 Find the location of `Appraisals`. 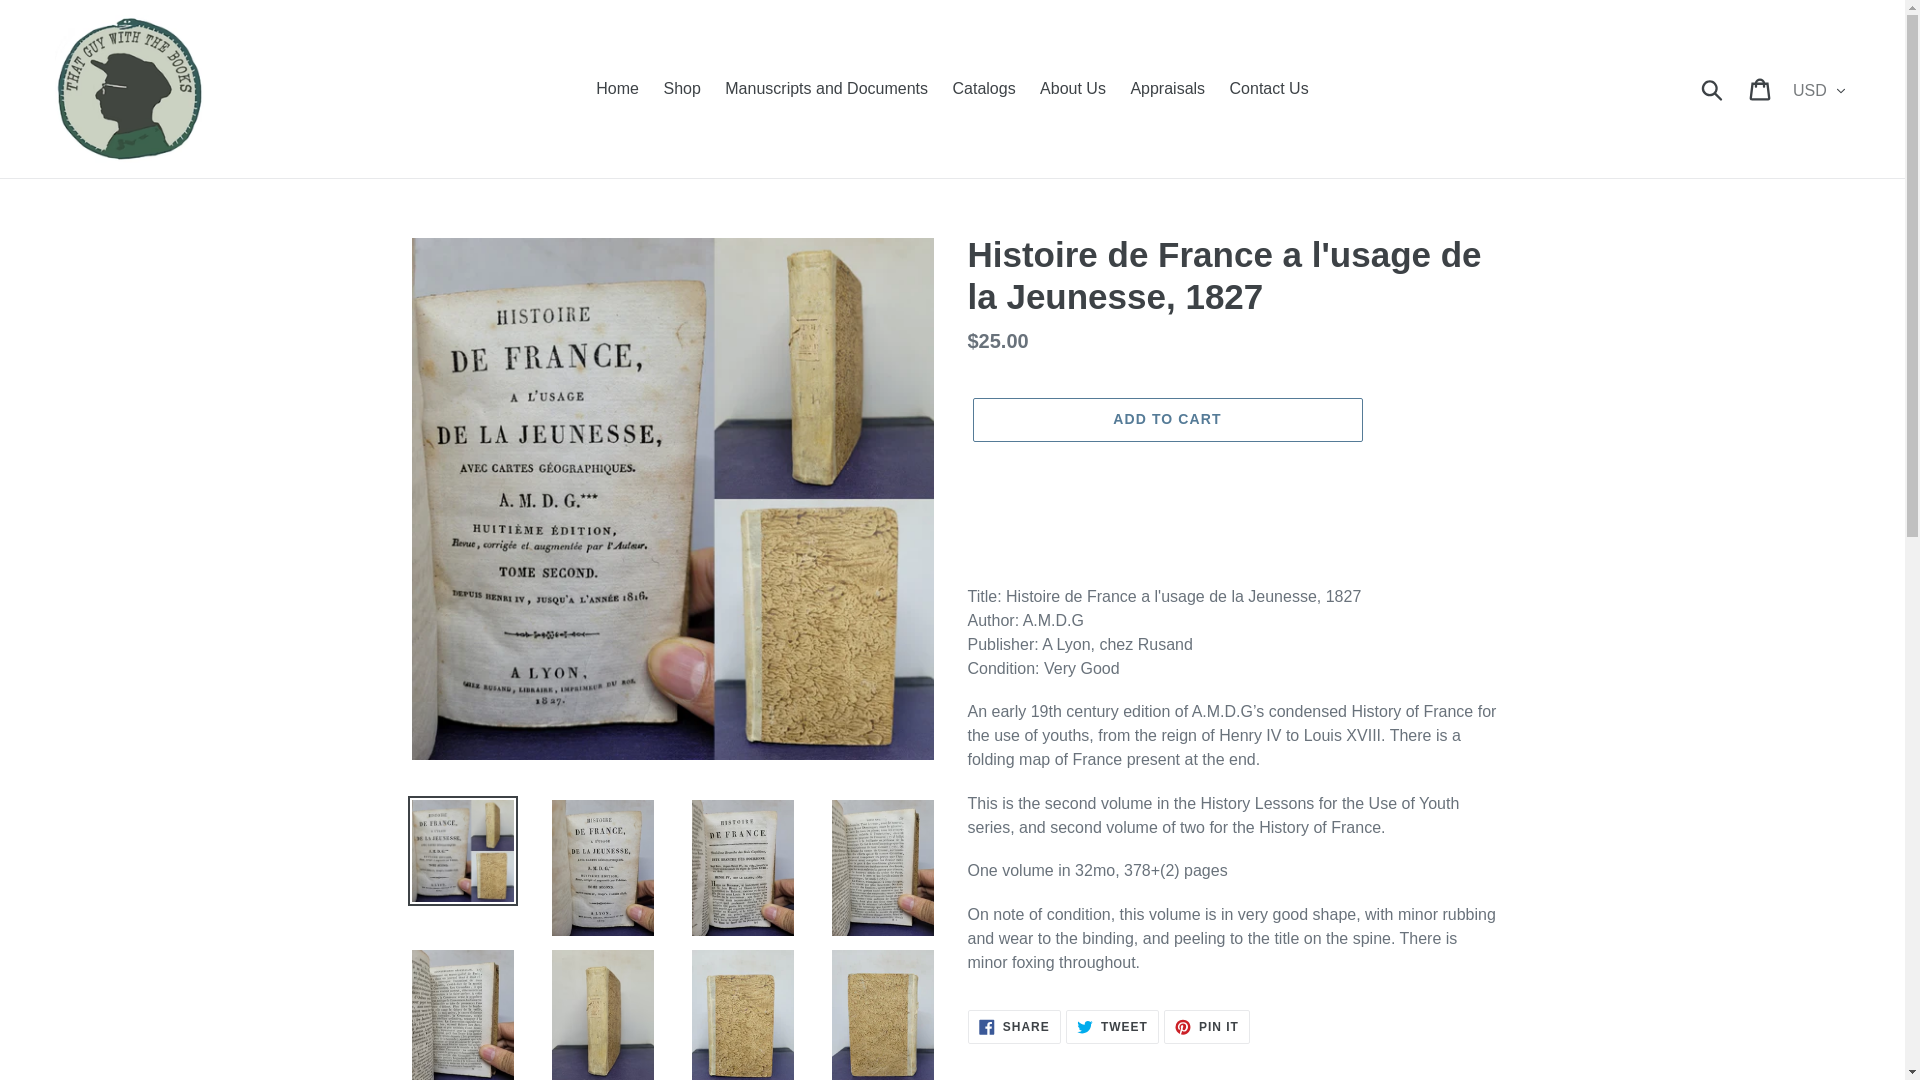

Appraisals is located at coordinates (984, 88).